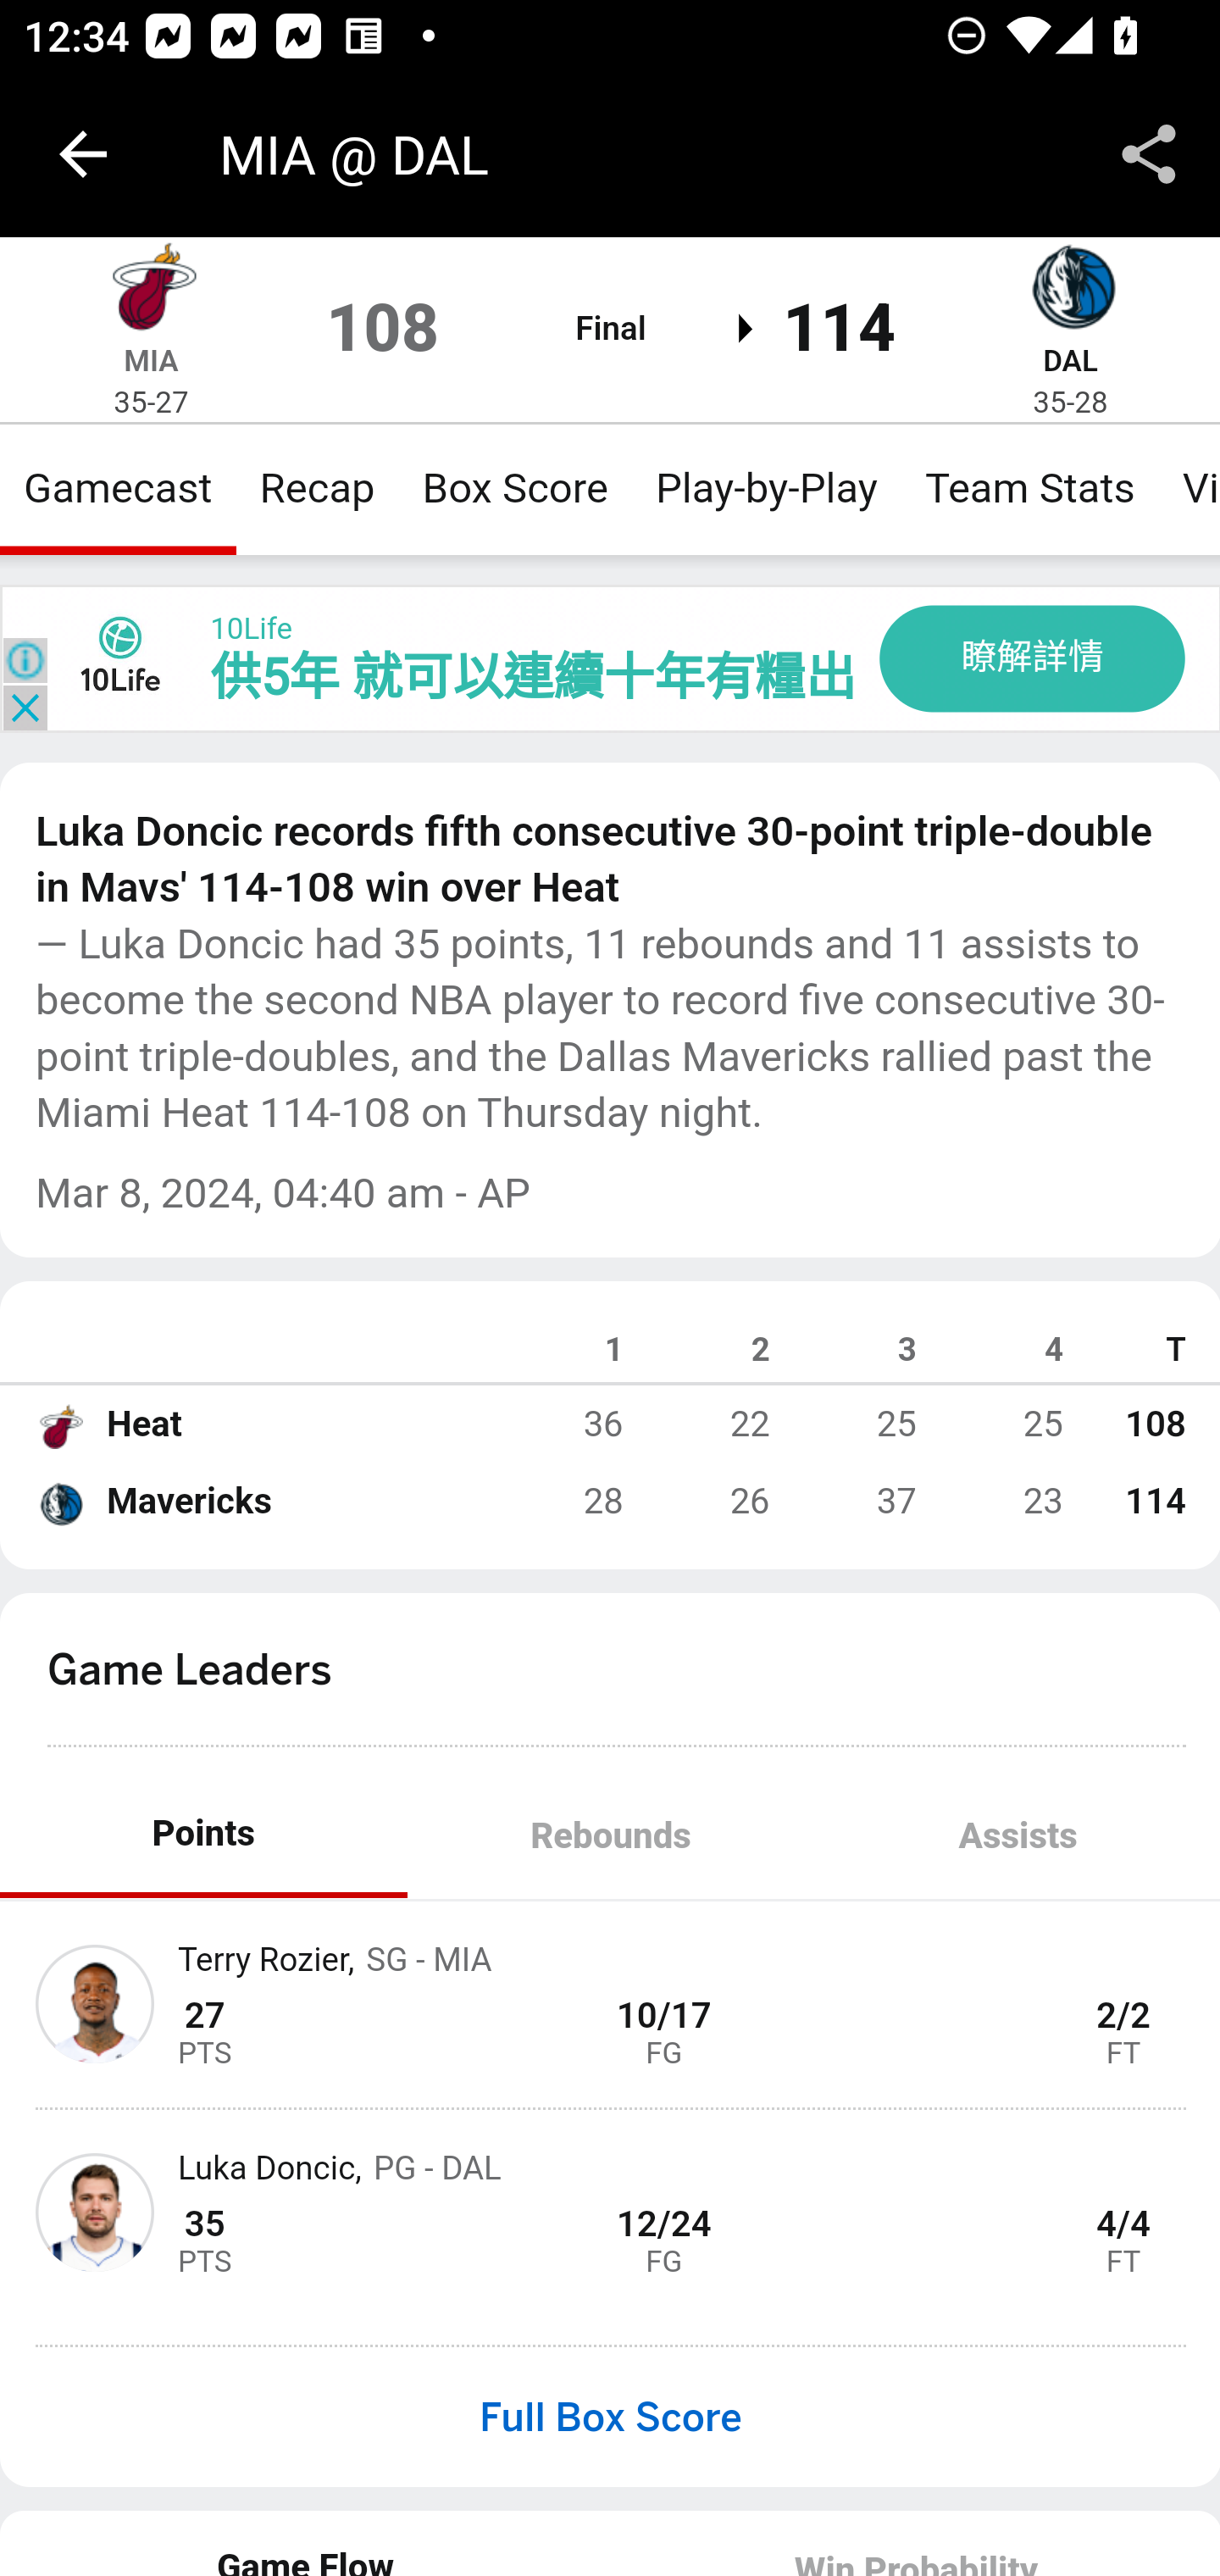  I want to click on Gamecast, so click(119, 488).